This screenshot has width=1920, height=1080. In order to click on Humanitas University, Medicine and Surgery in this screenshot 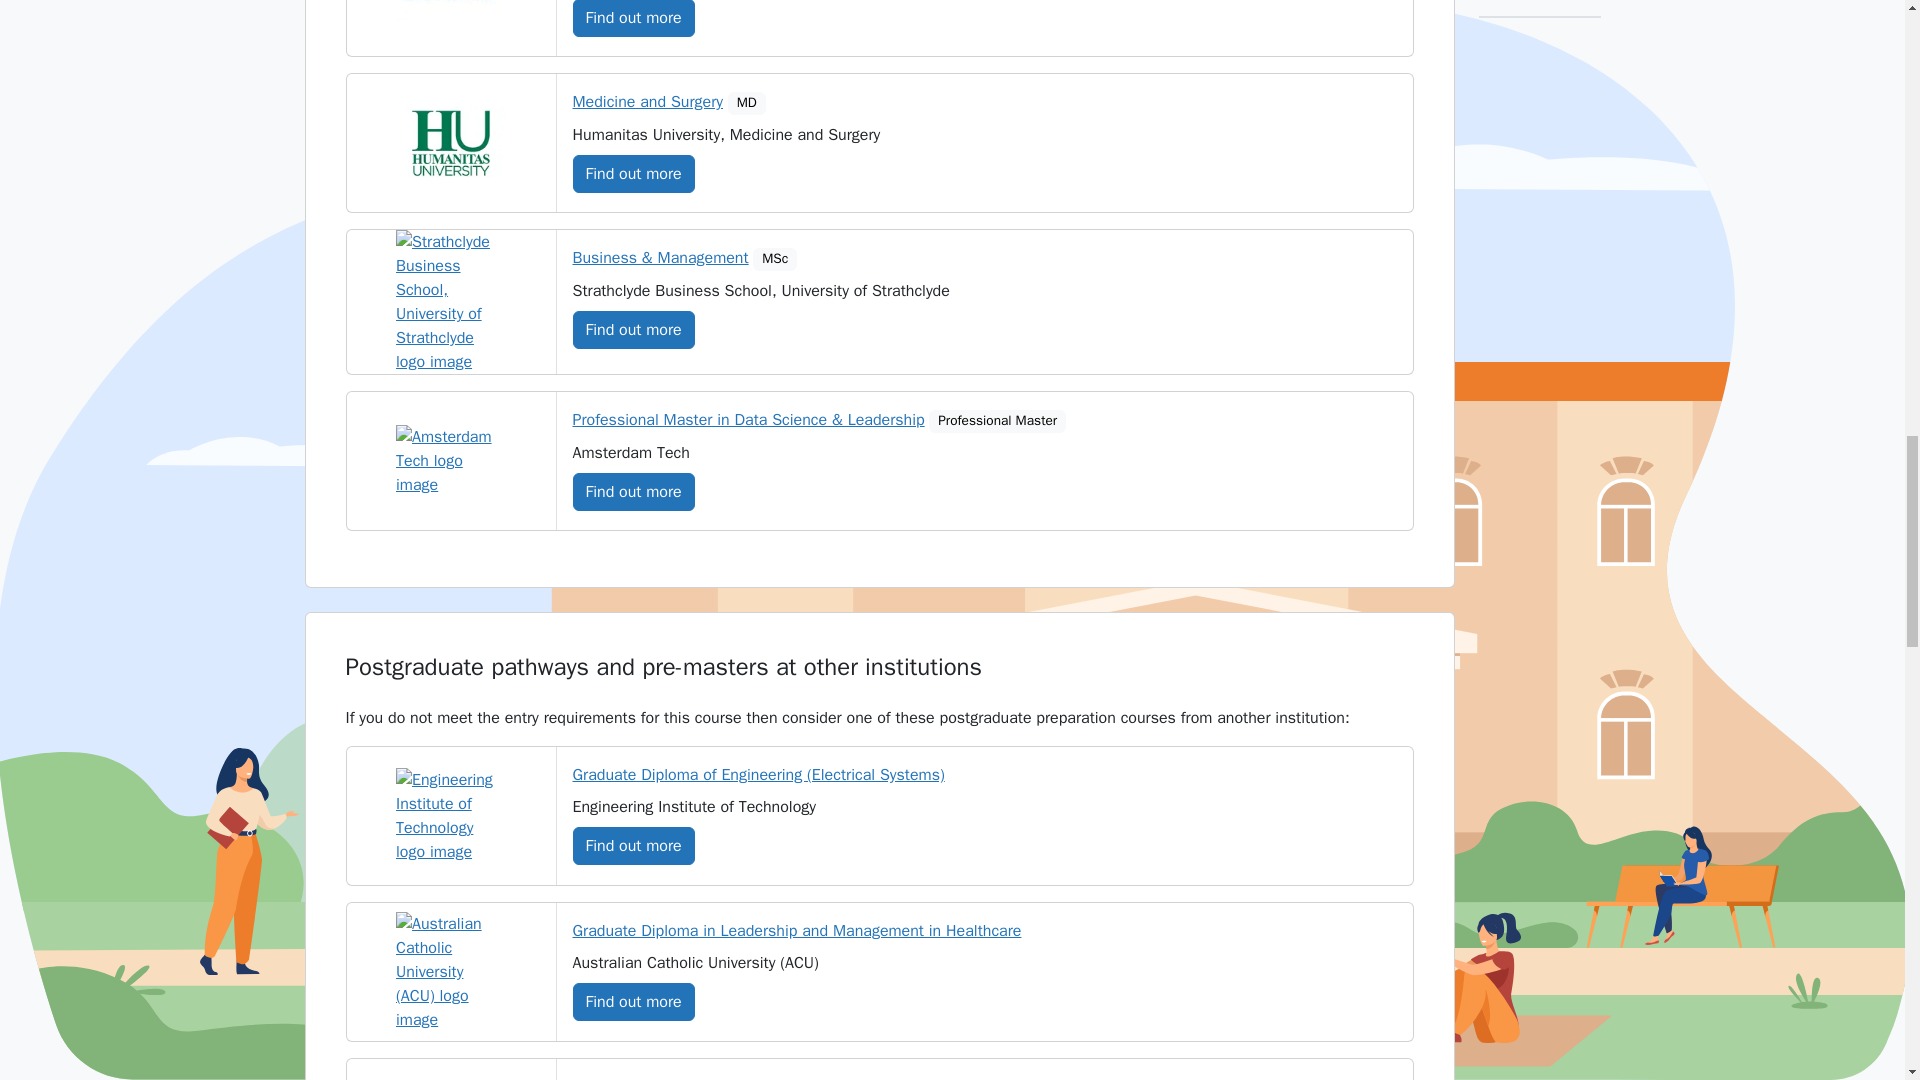, I will do `click(450, 143)`.